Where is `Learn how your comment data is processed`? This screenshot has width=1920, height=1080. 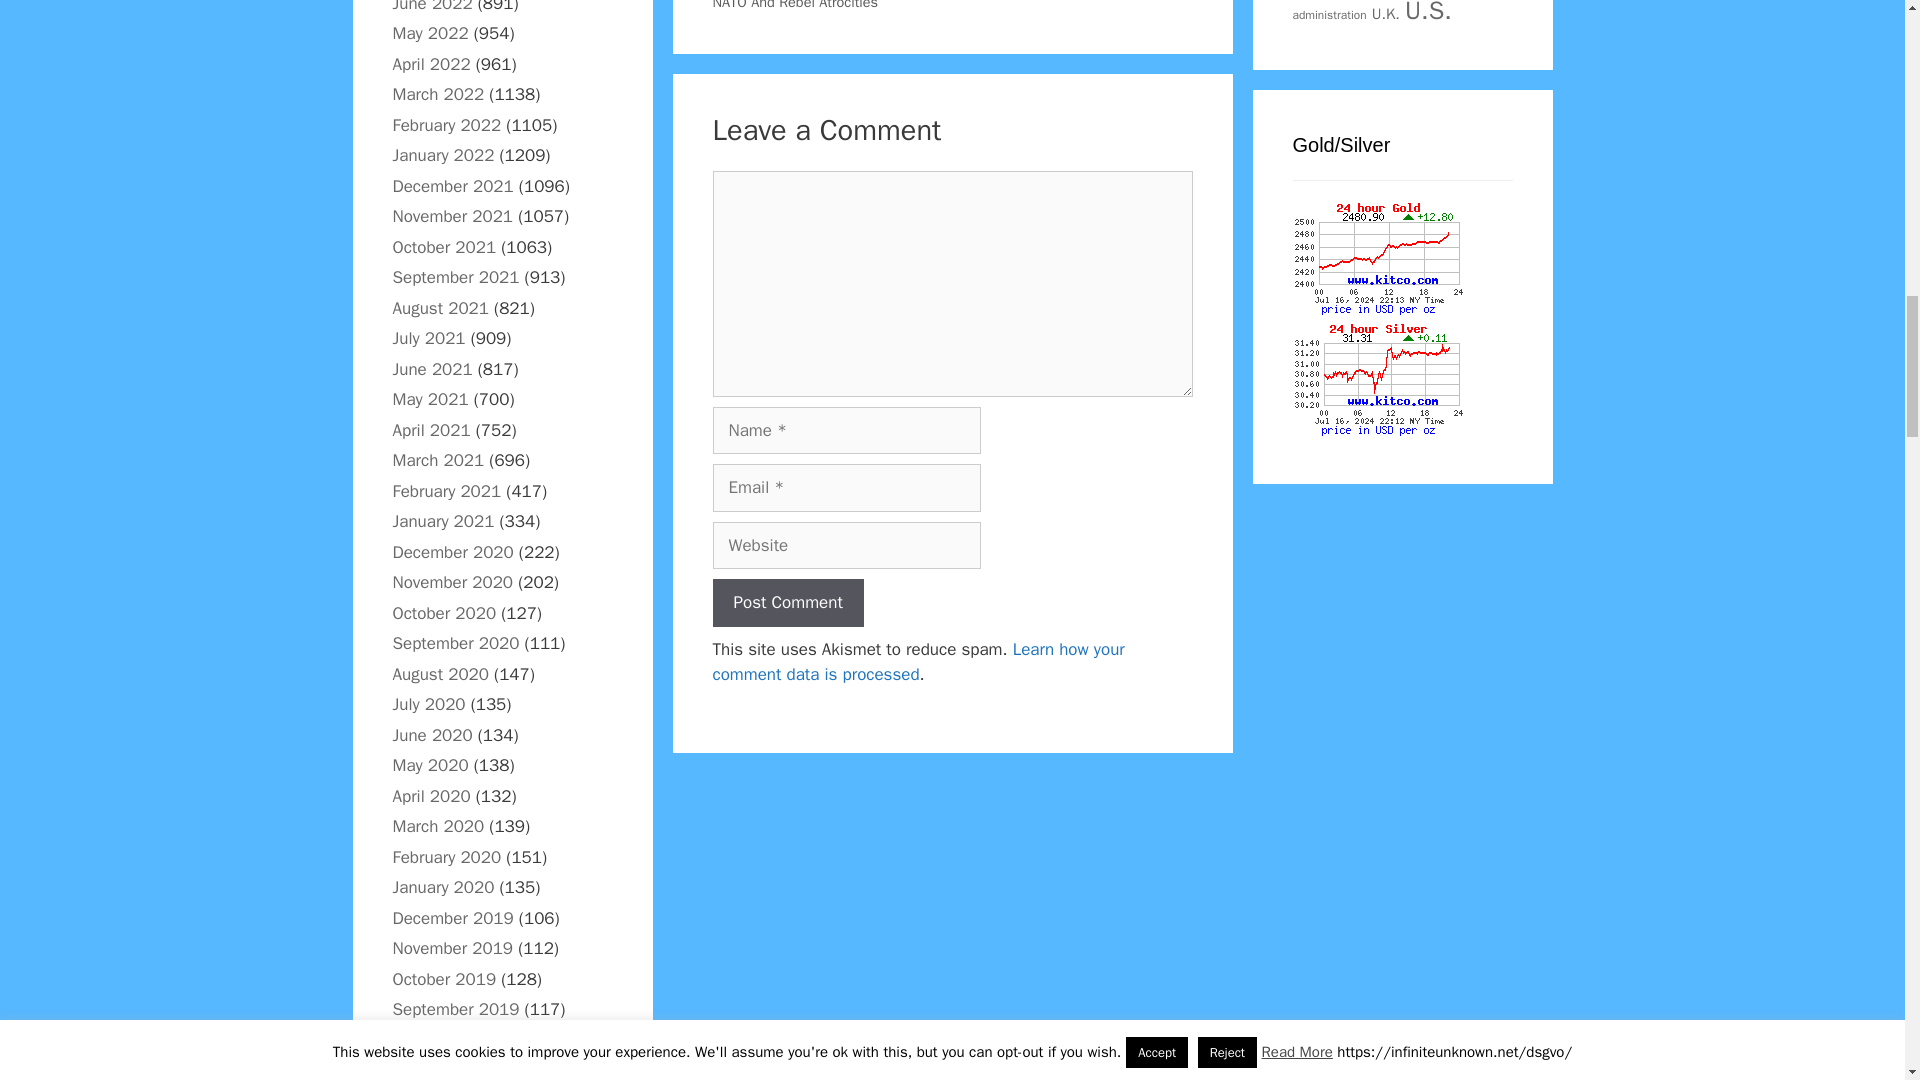 Learn how your comment data is processed is located at coordinates (918, 662).